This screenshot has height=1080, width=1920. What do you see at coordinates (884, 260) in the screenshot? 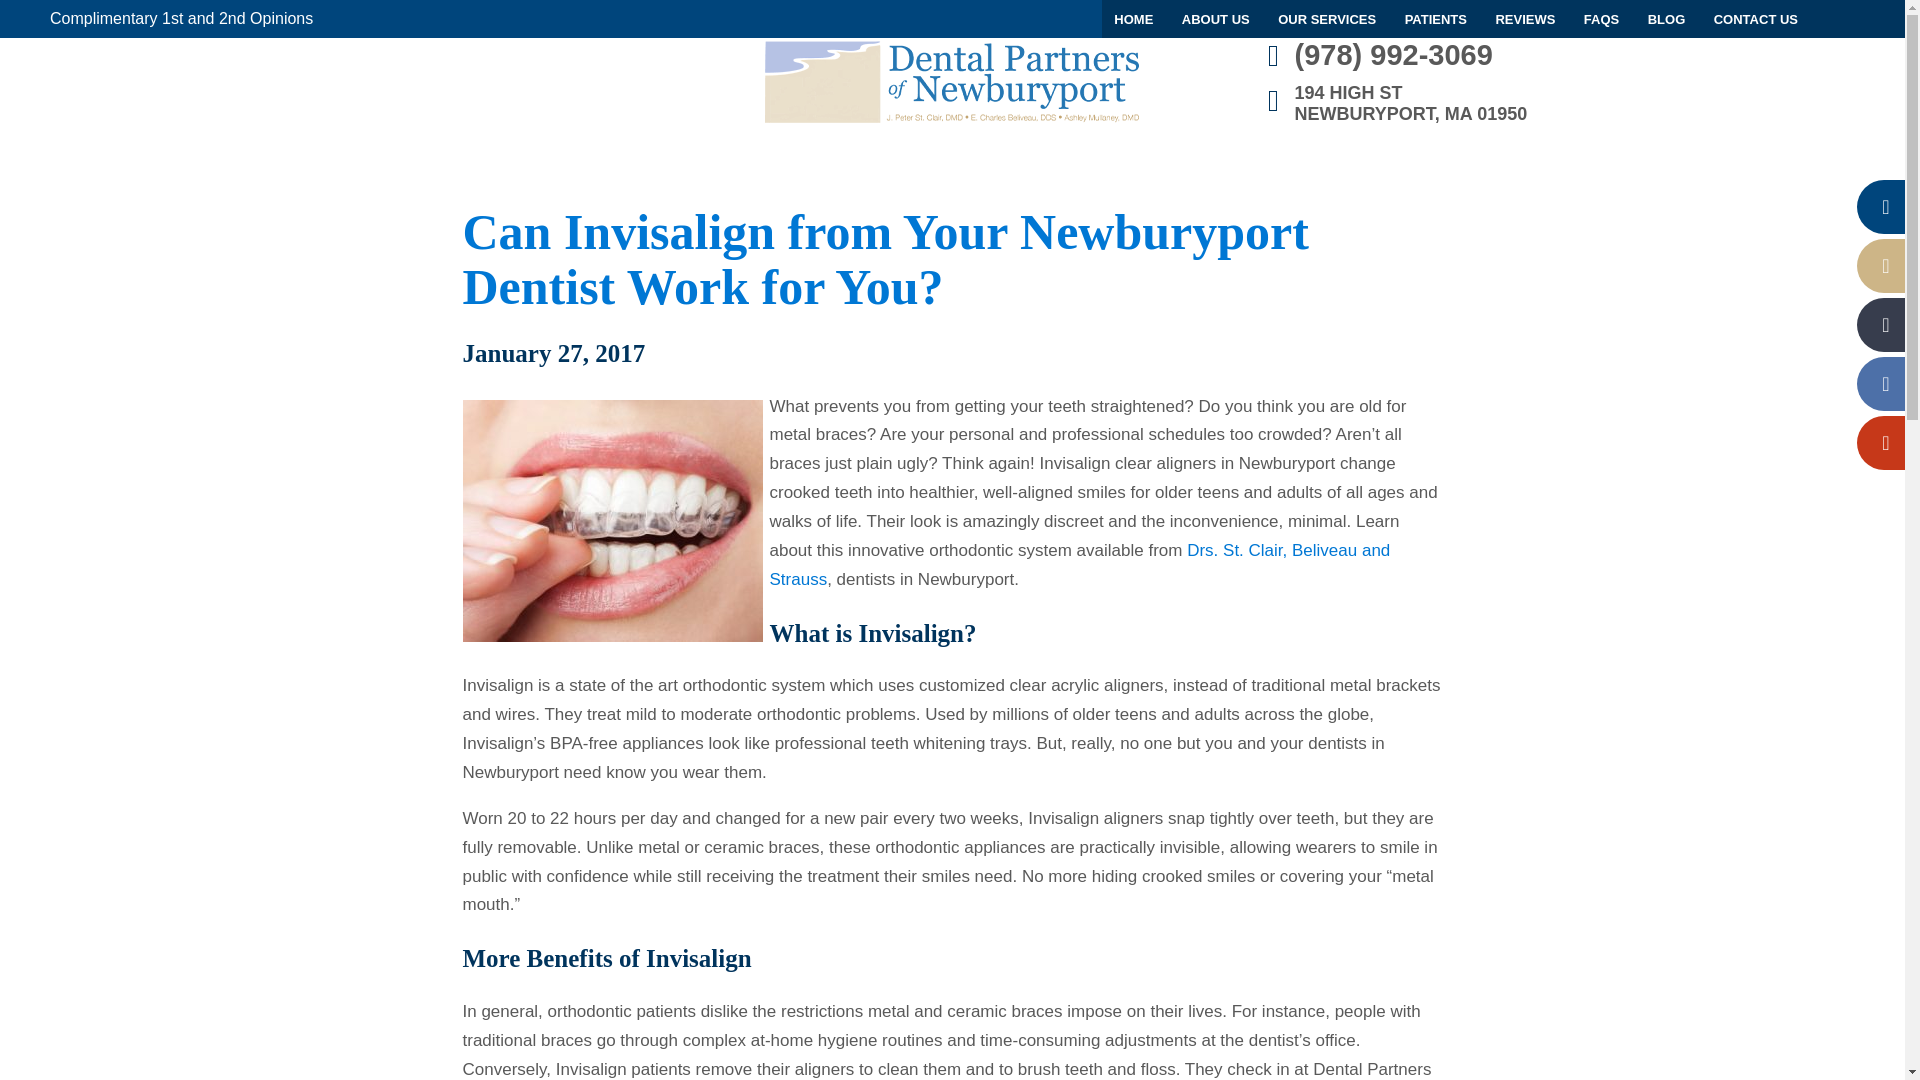
I see `ABOUT US` at bounding box center [884, 260].